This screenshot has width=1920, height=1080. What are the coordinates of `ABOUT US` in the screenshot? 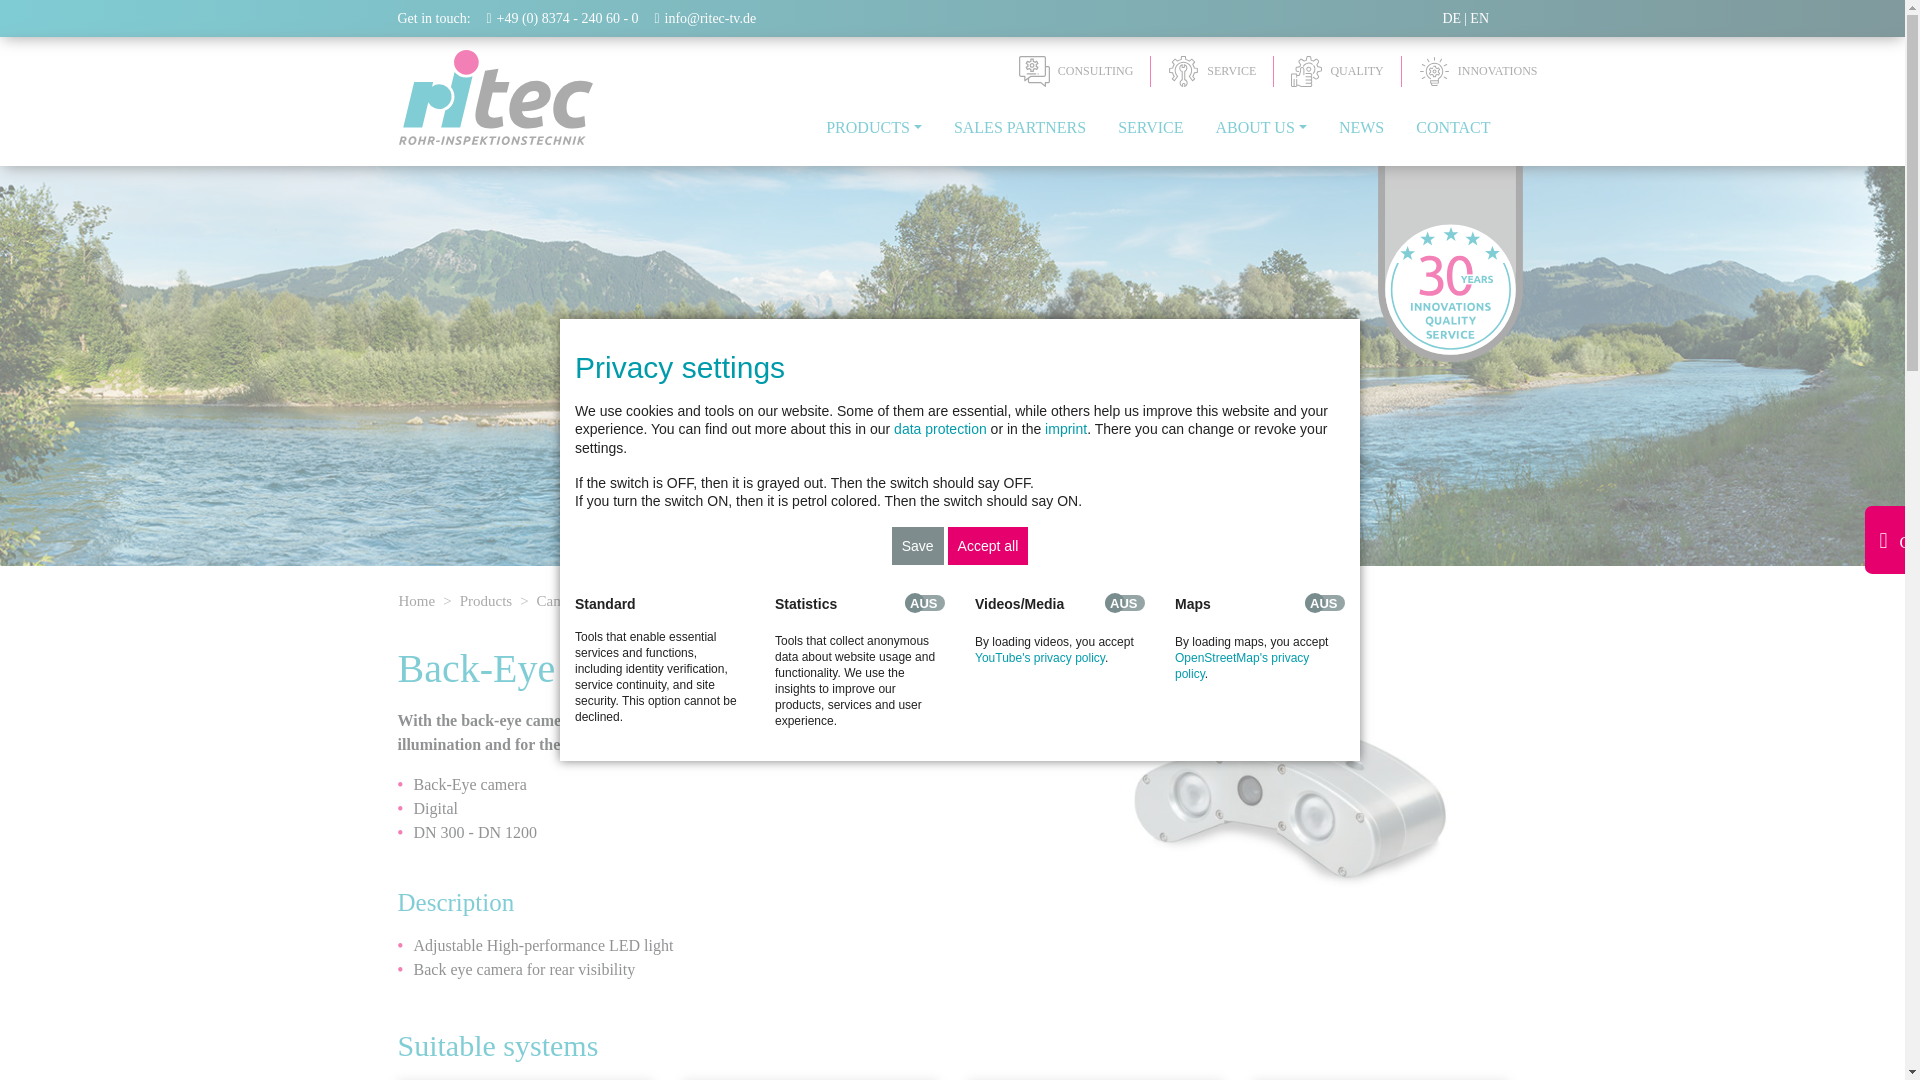 It's located at (1261, 128).